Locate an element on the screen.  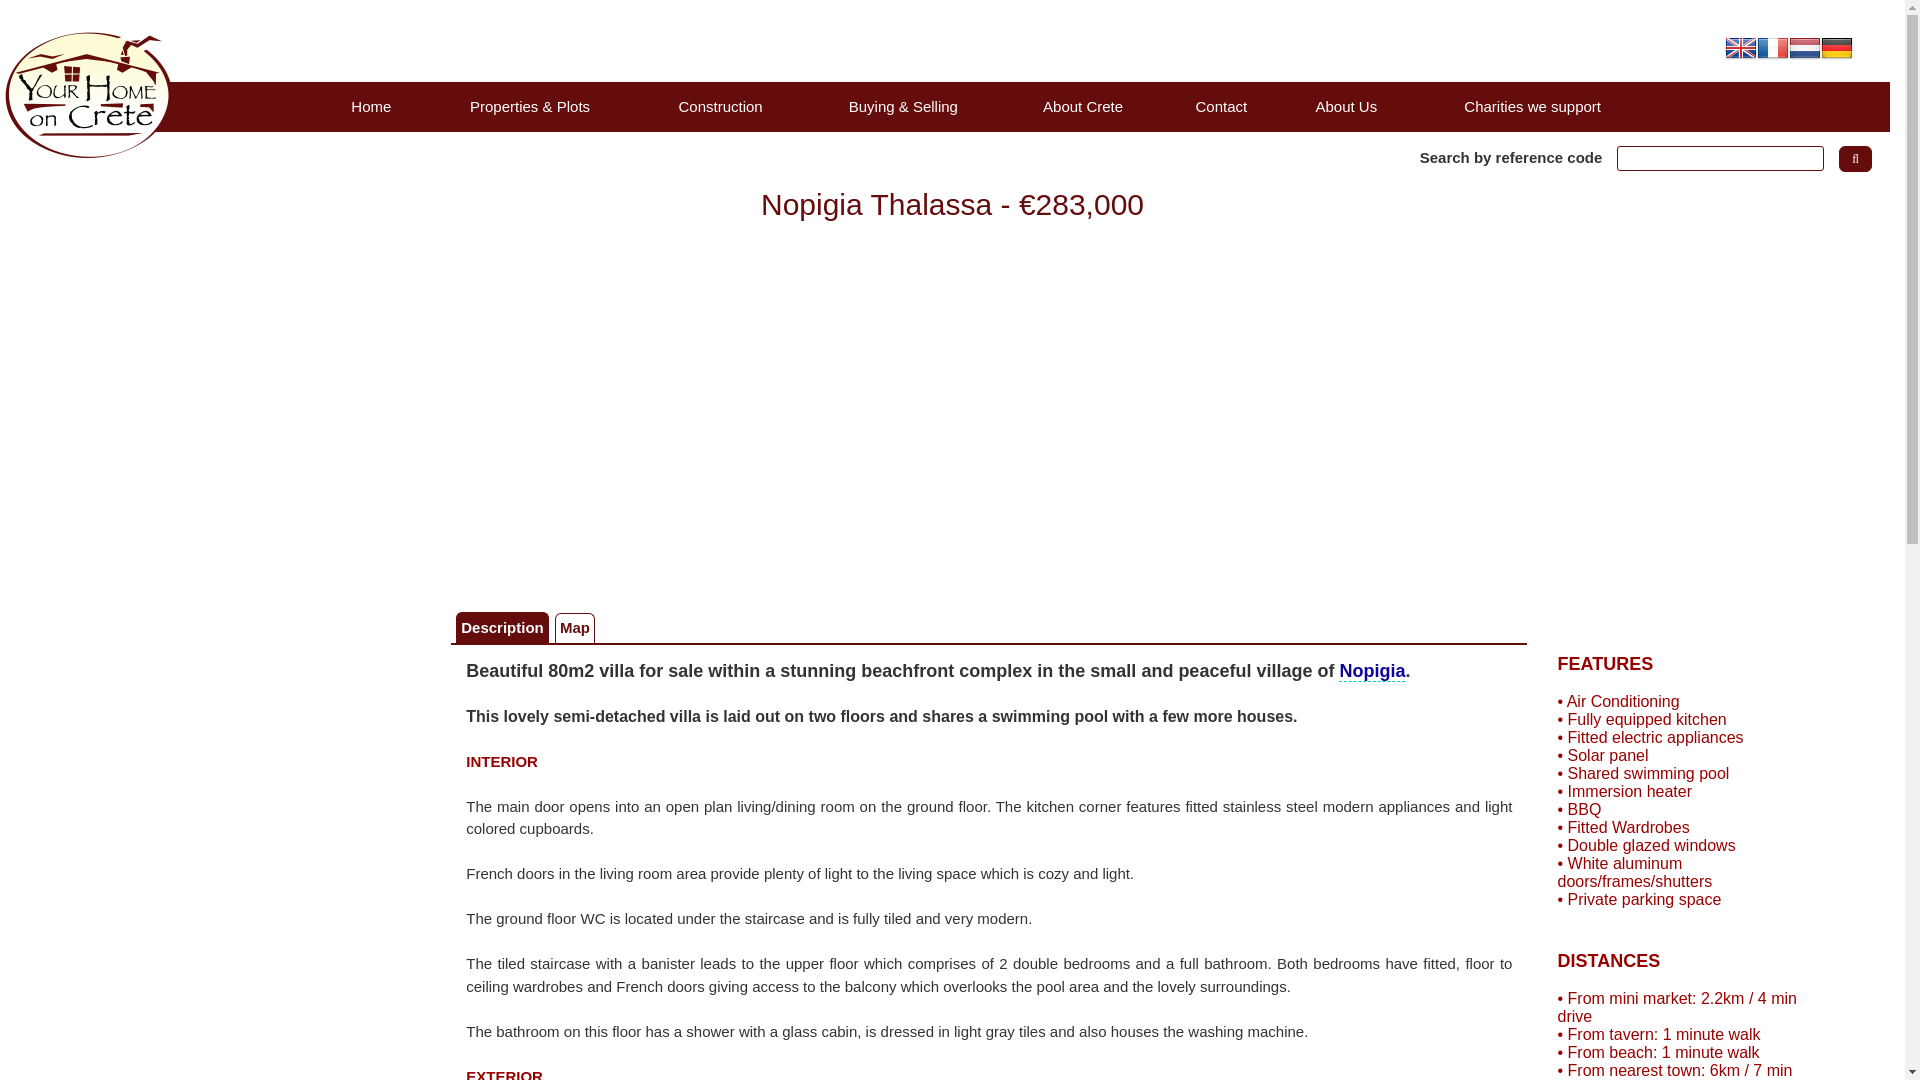
English is located at coordinates (1740, 46).